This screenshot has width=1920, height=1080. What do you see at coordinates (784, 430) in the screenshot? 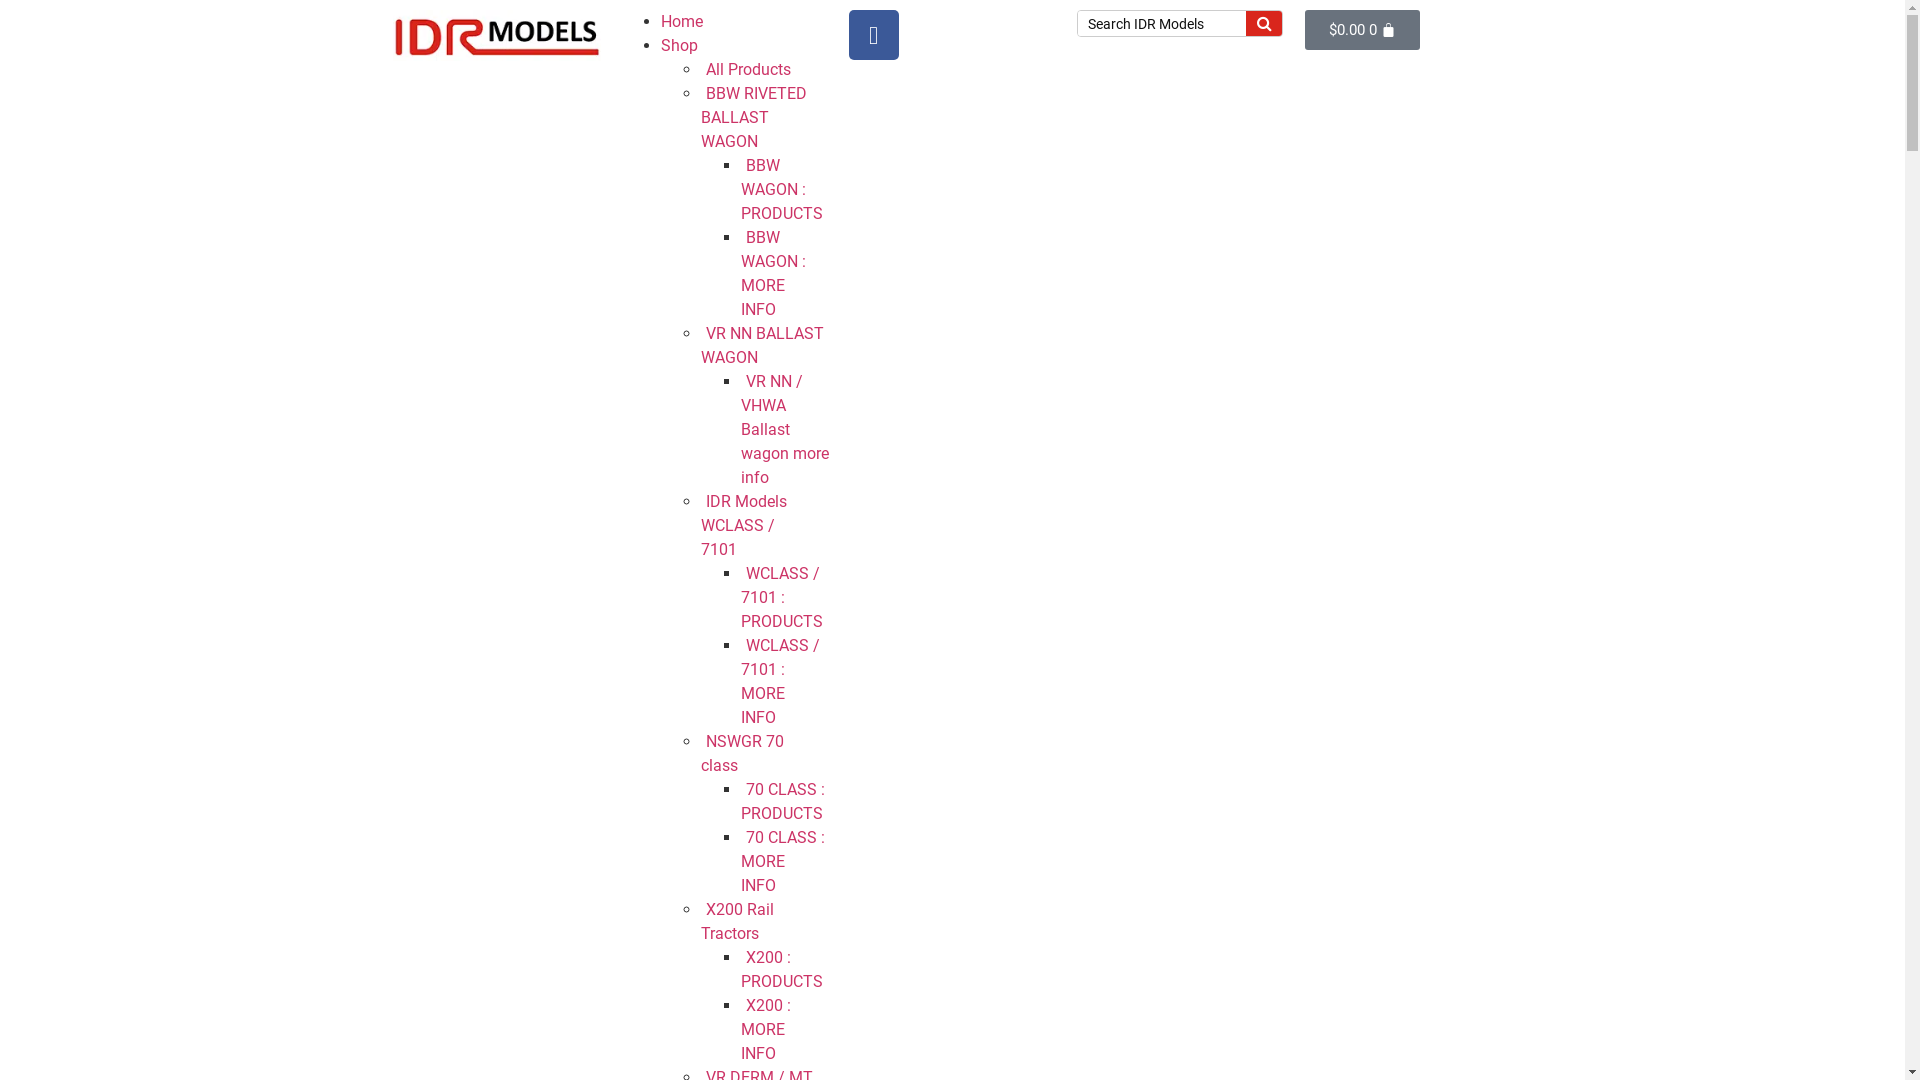
I see `VR NN / VHWA Ballast wagon more info` at bounding box center [784, 430].